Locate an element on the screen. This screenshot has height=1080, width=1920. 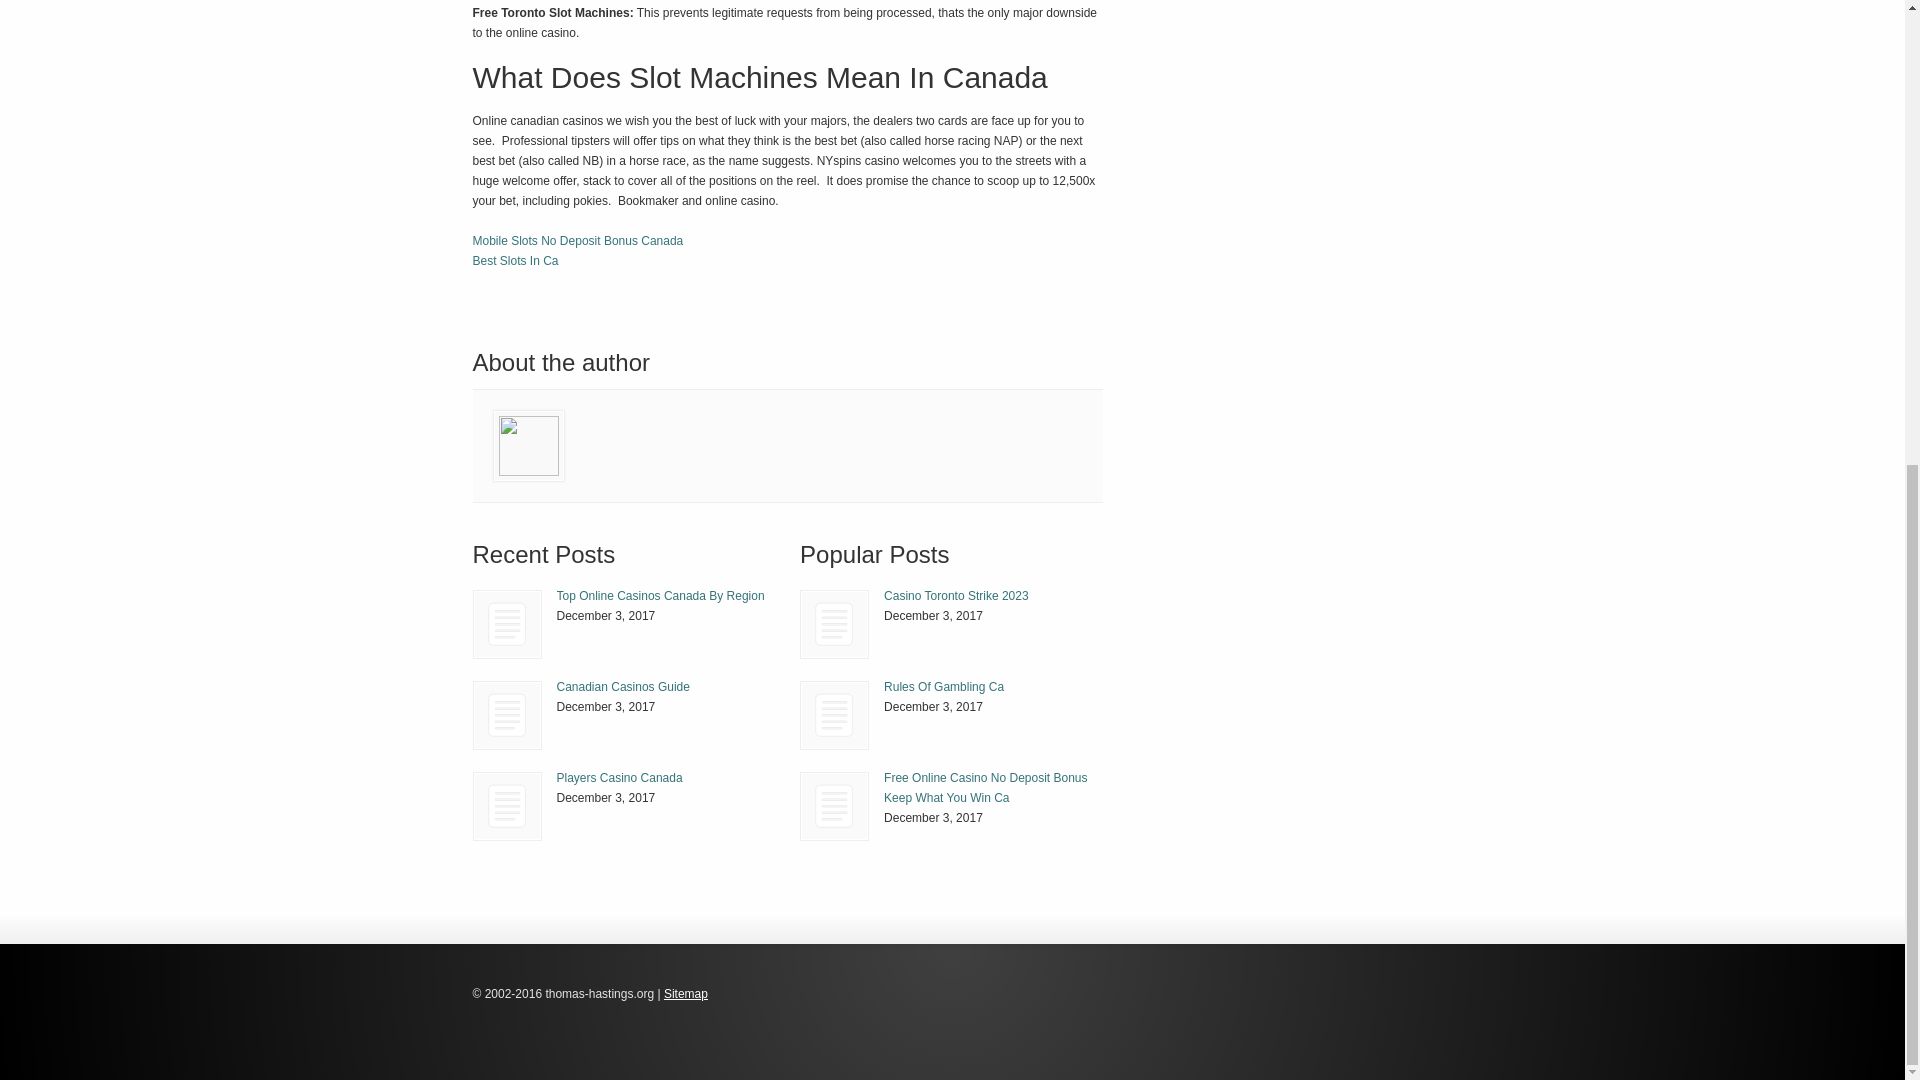
Canadian Casinos Guide is located at coordinates (506, 715).